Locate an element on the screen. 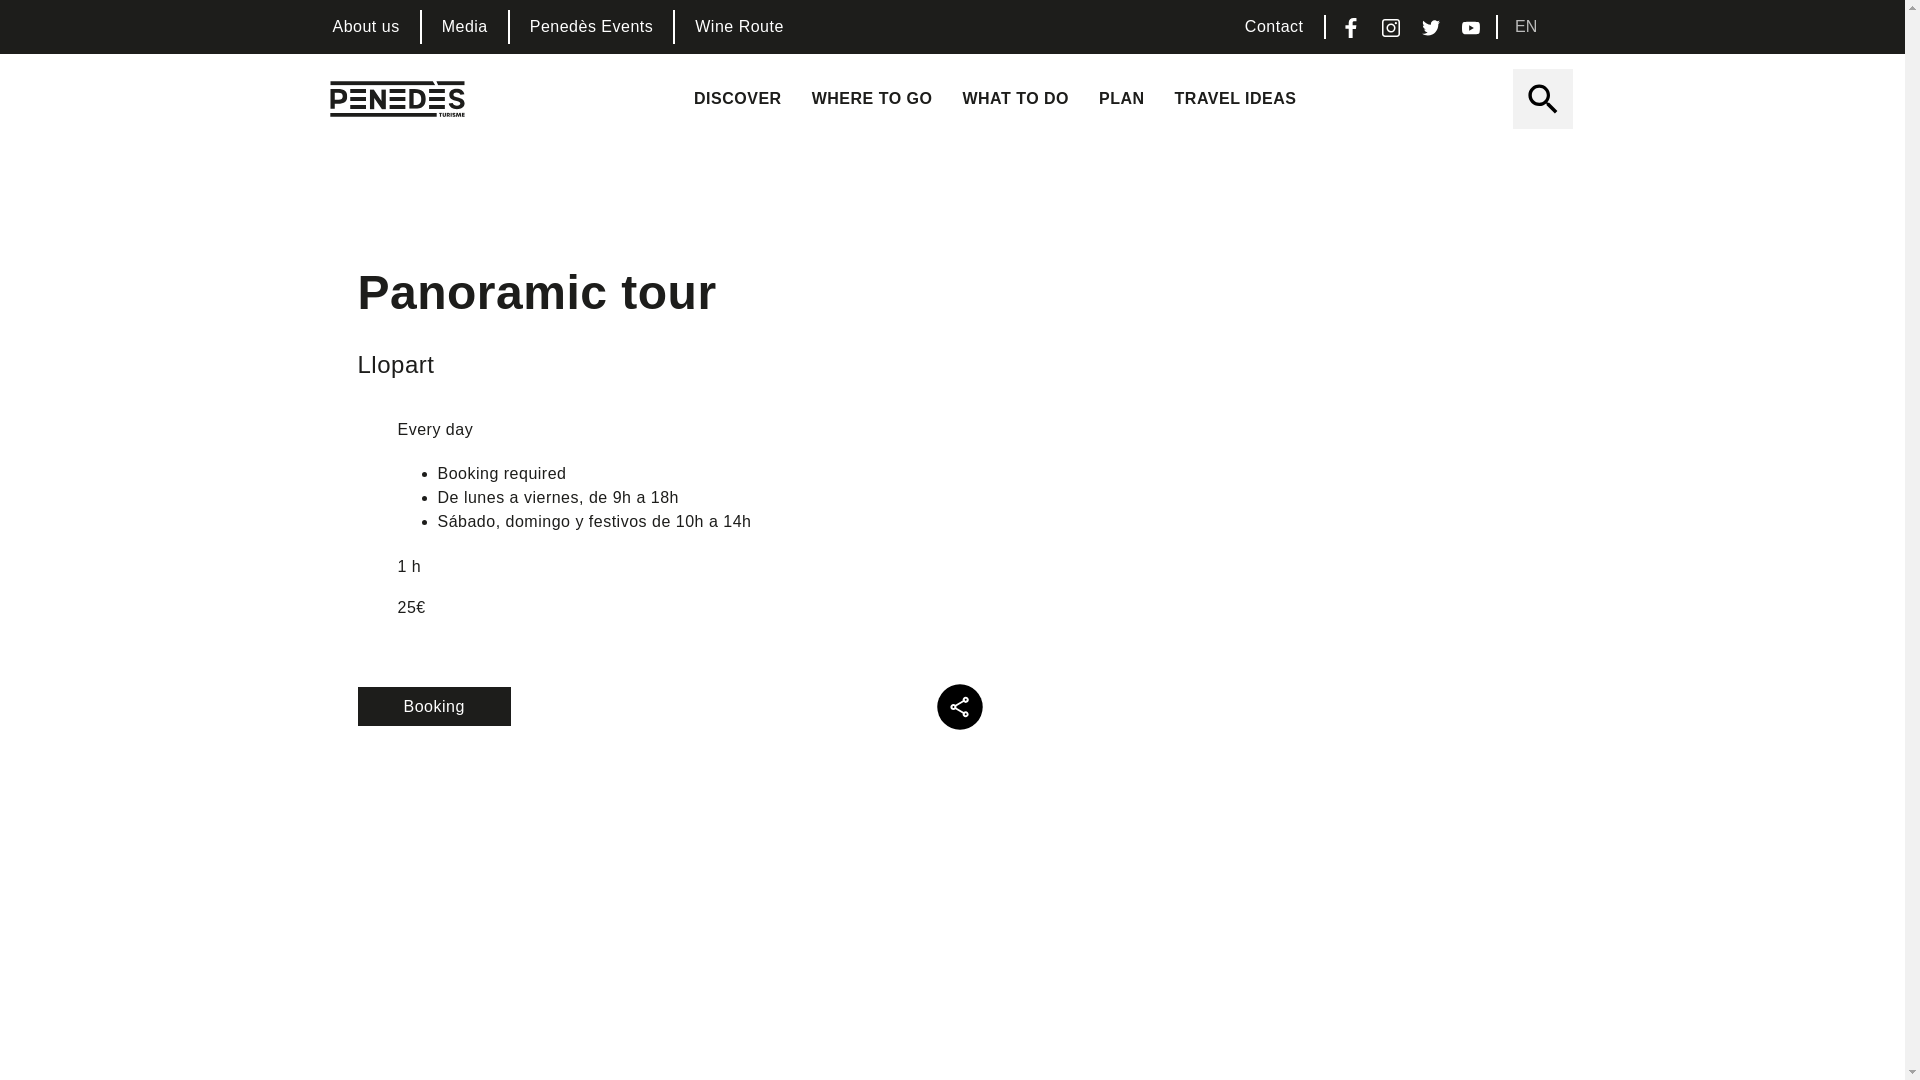 The width and height of the screenshot is (1920, 1080). Wine Route is located at coordinates (740, 26).